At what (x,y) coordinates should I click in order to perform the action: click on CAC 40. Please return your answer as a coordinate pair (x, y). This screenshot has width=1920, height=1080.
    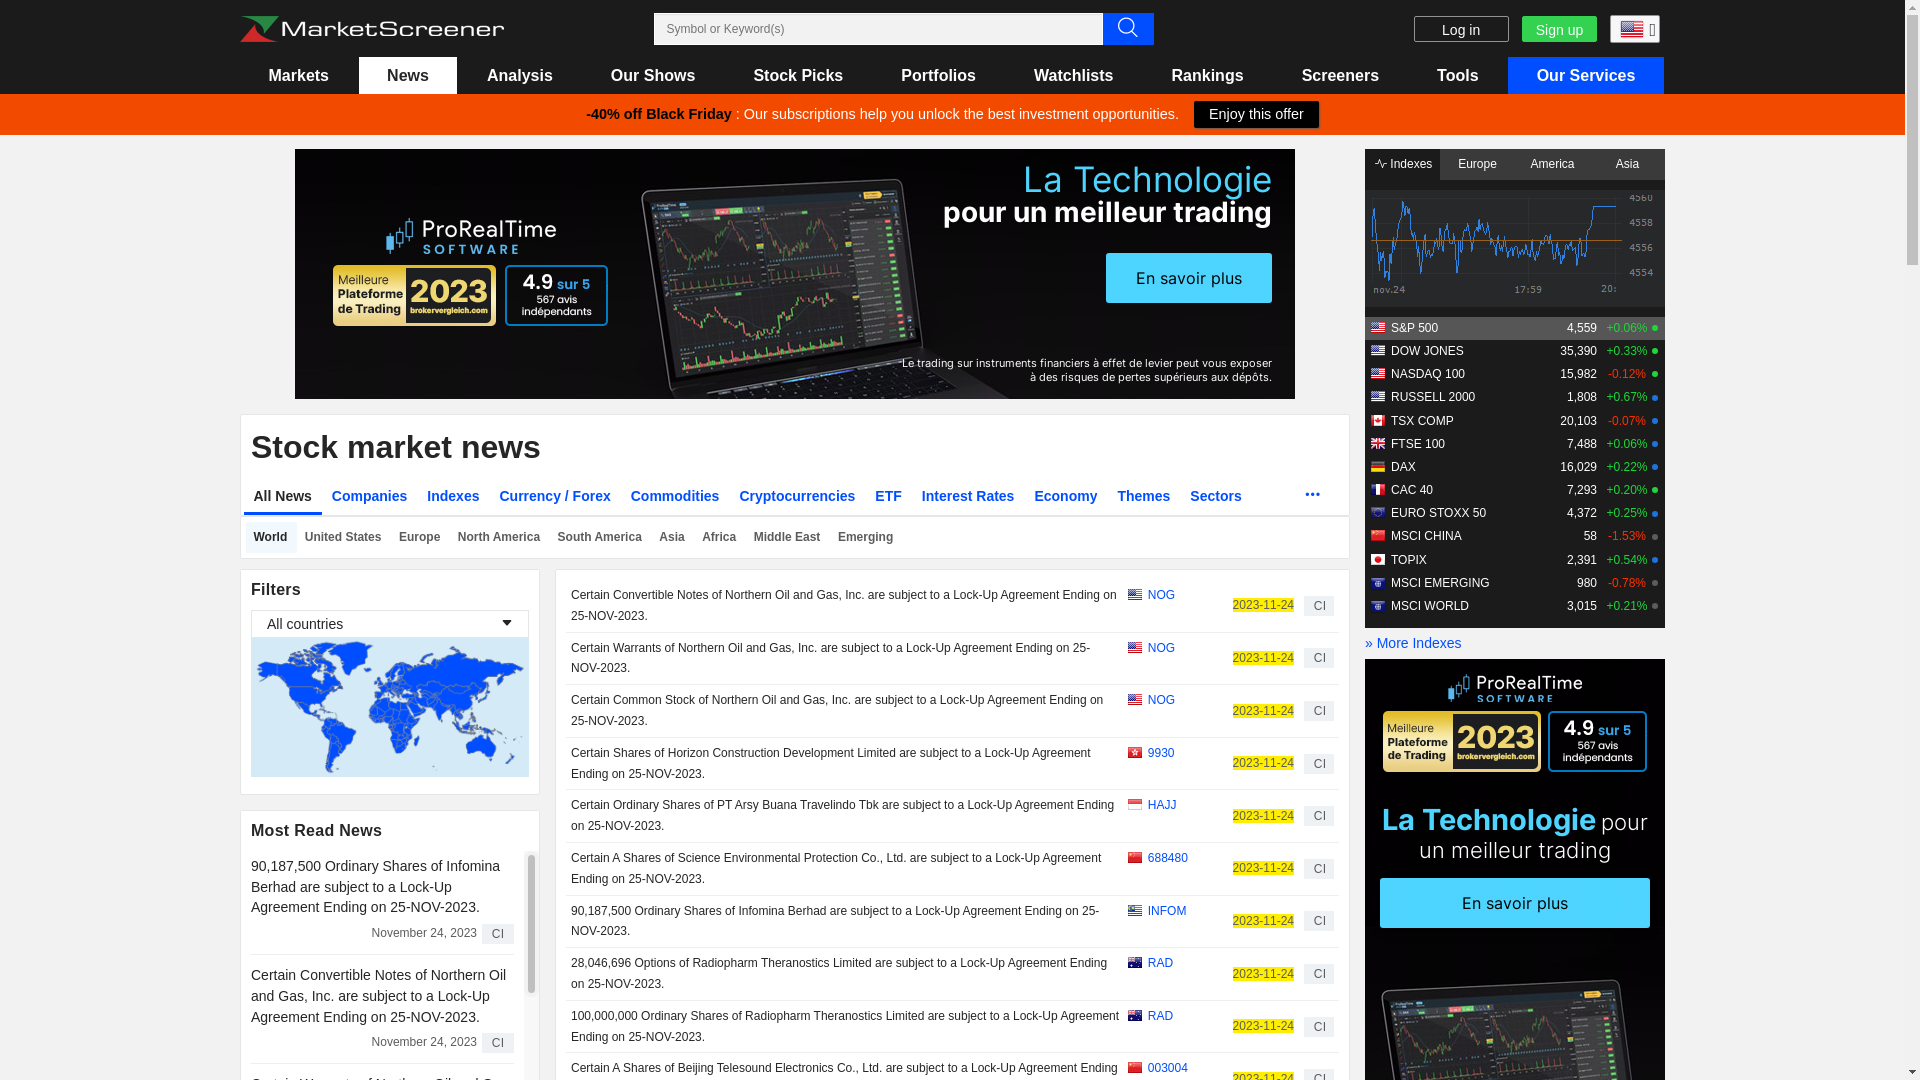
    Looking at the image, I should click on (1412, 490).